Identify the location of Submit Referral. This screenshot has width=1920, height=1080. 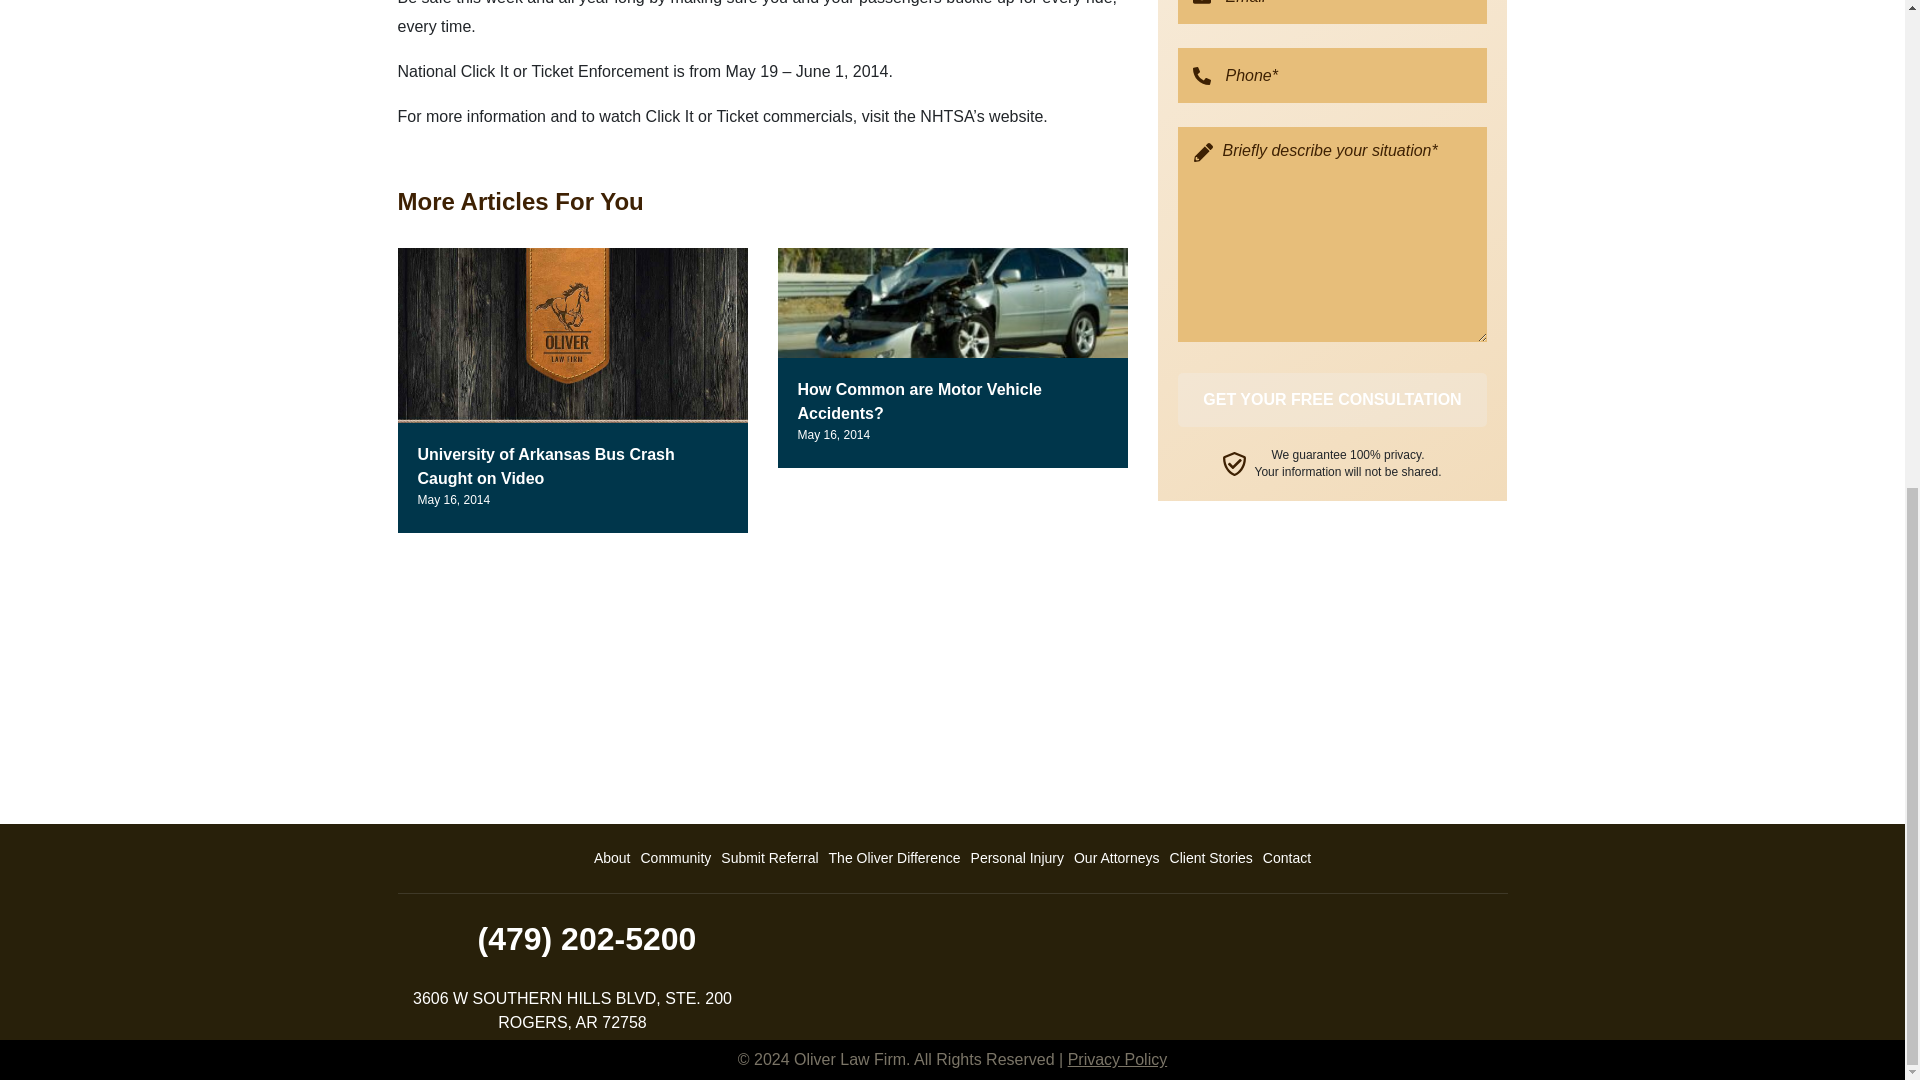
(770, 858).